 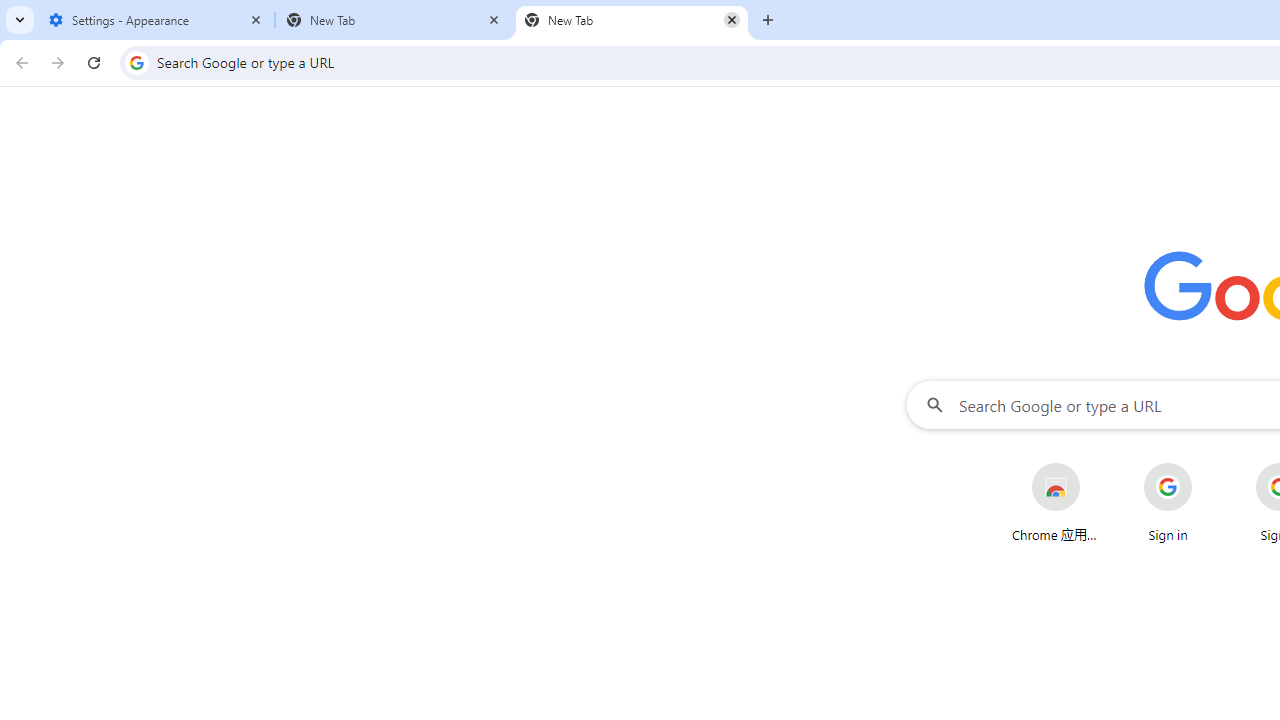 What do you see at coordinates (632, 20) in the screenshot?
I see `New Tab` at bounding box center [632, 20].